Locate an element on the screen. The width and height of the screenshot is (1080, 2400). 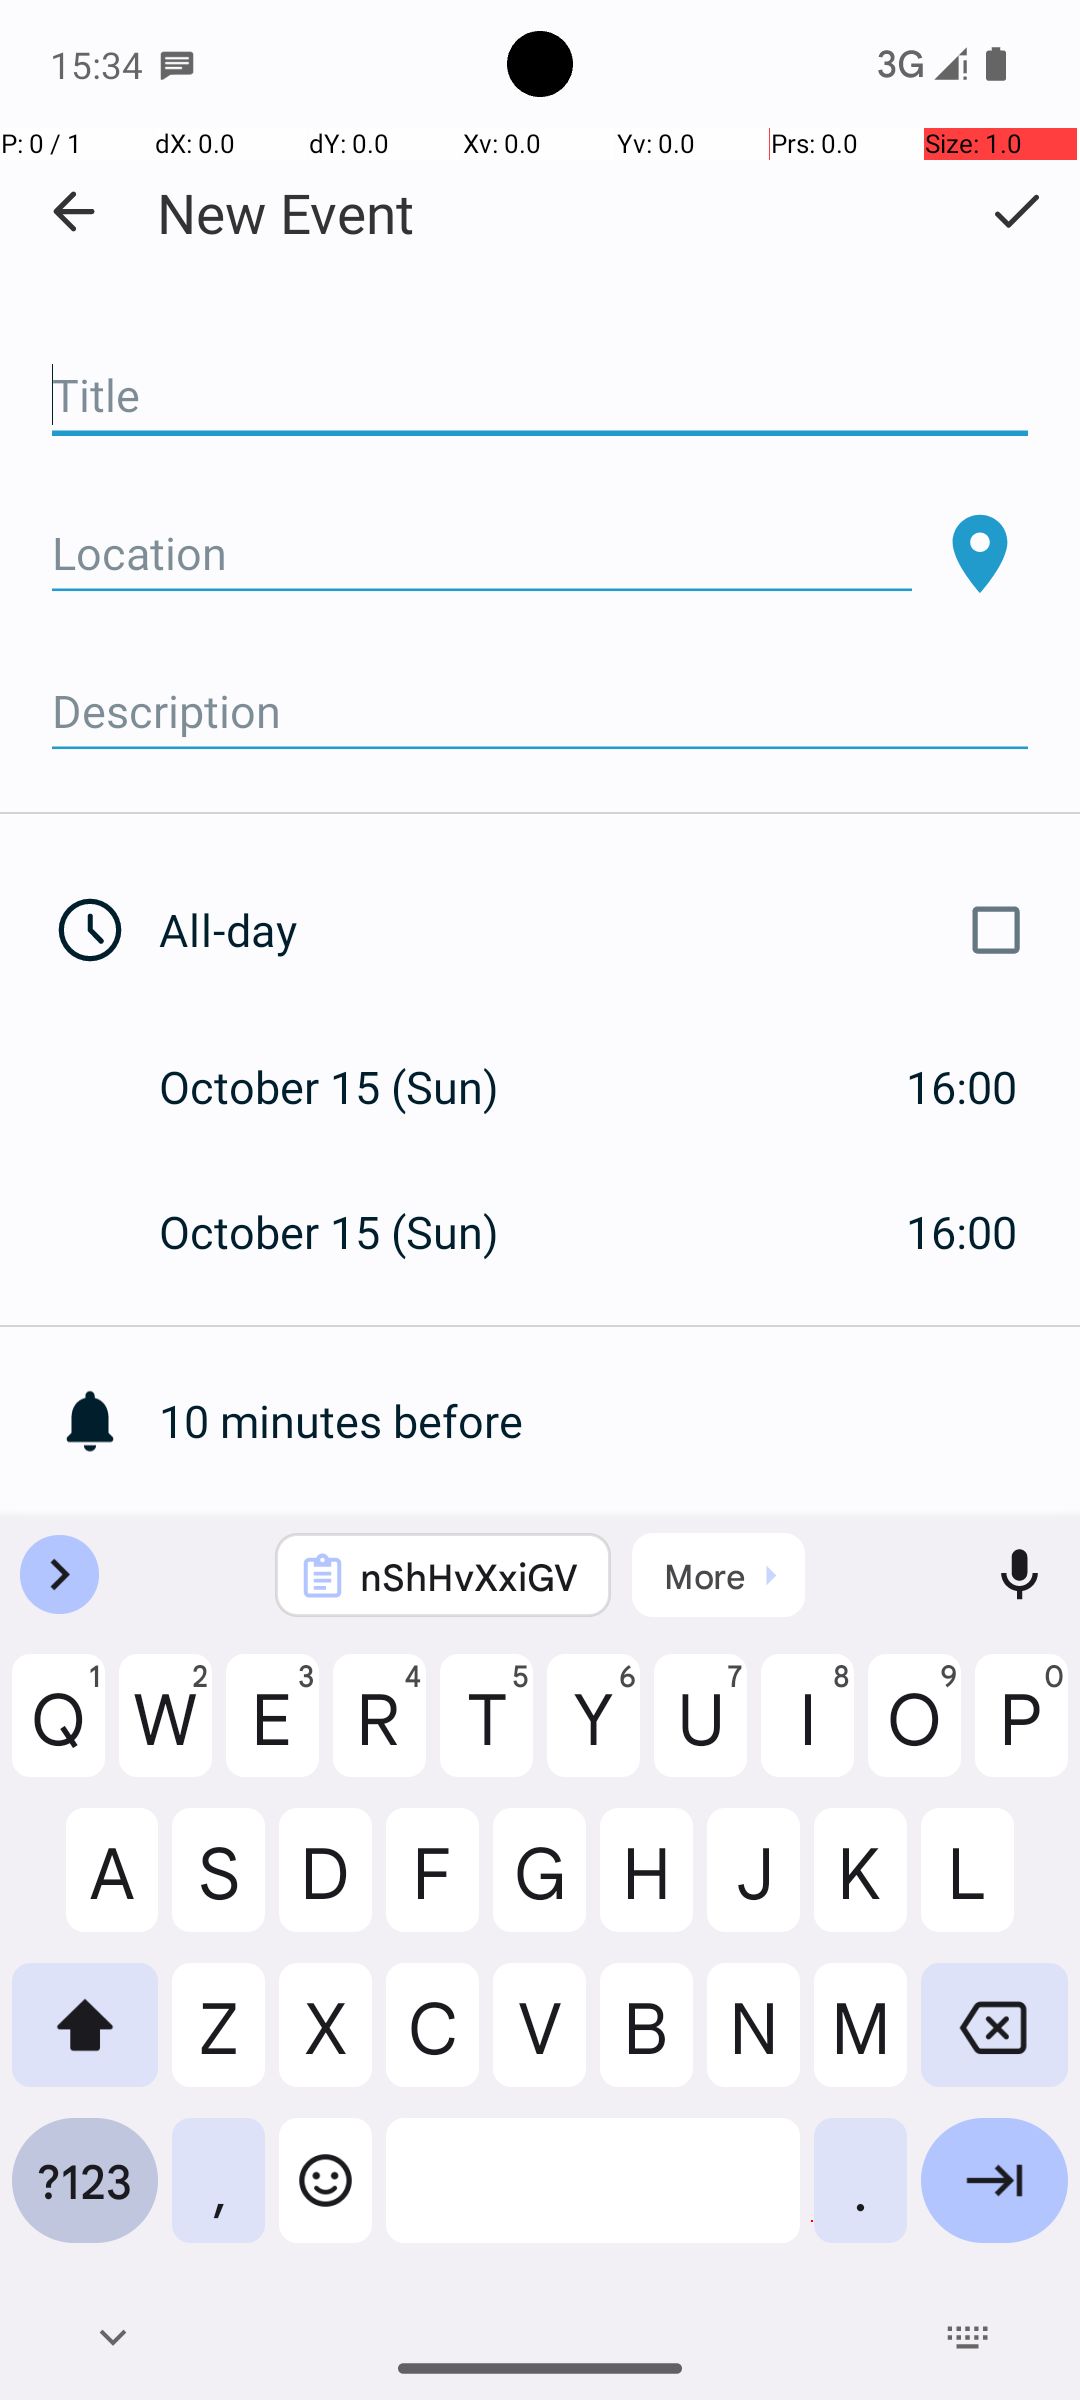
nShHvXxiGV is located at coordinates (470, 1576).